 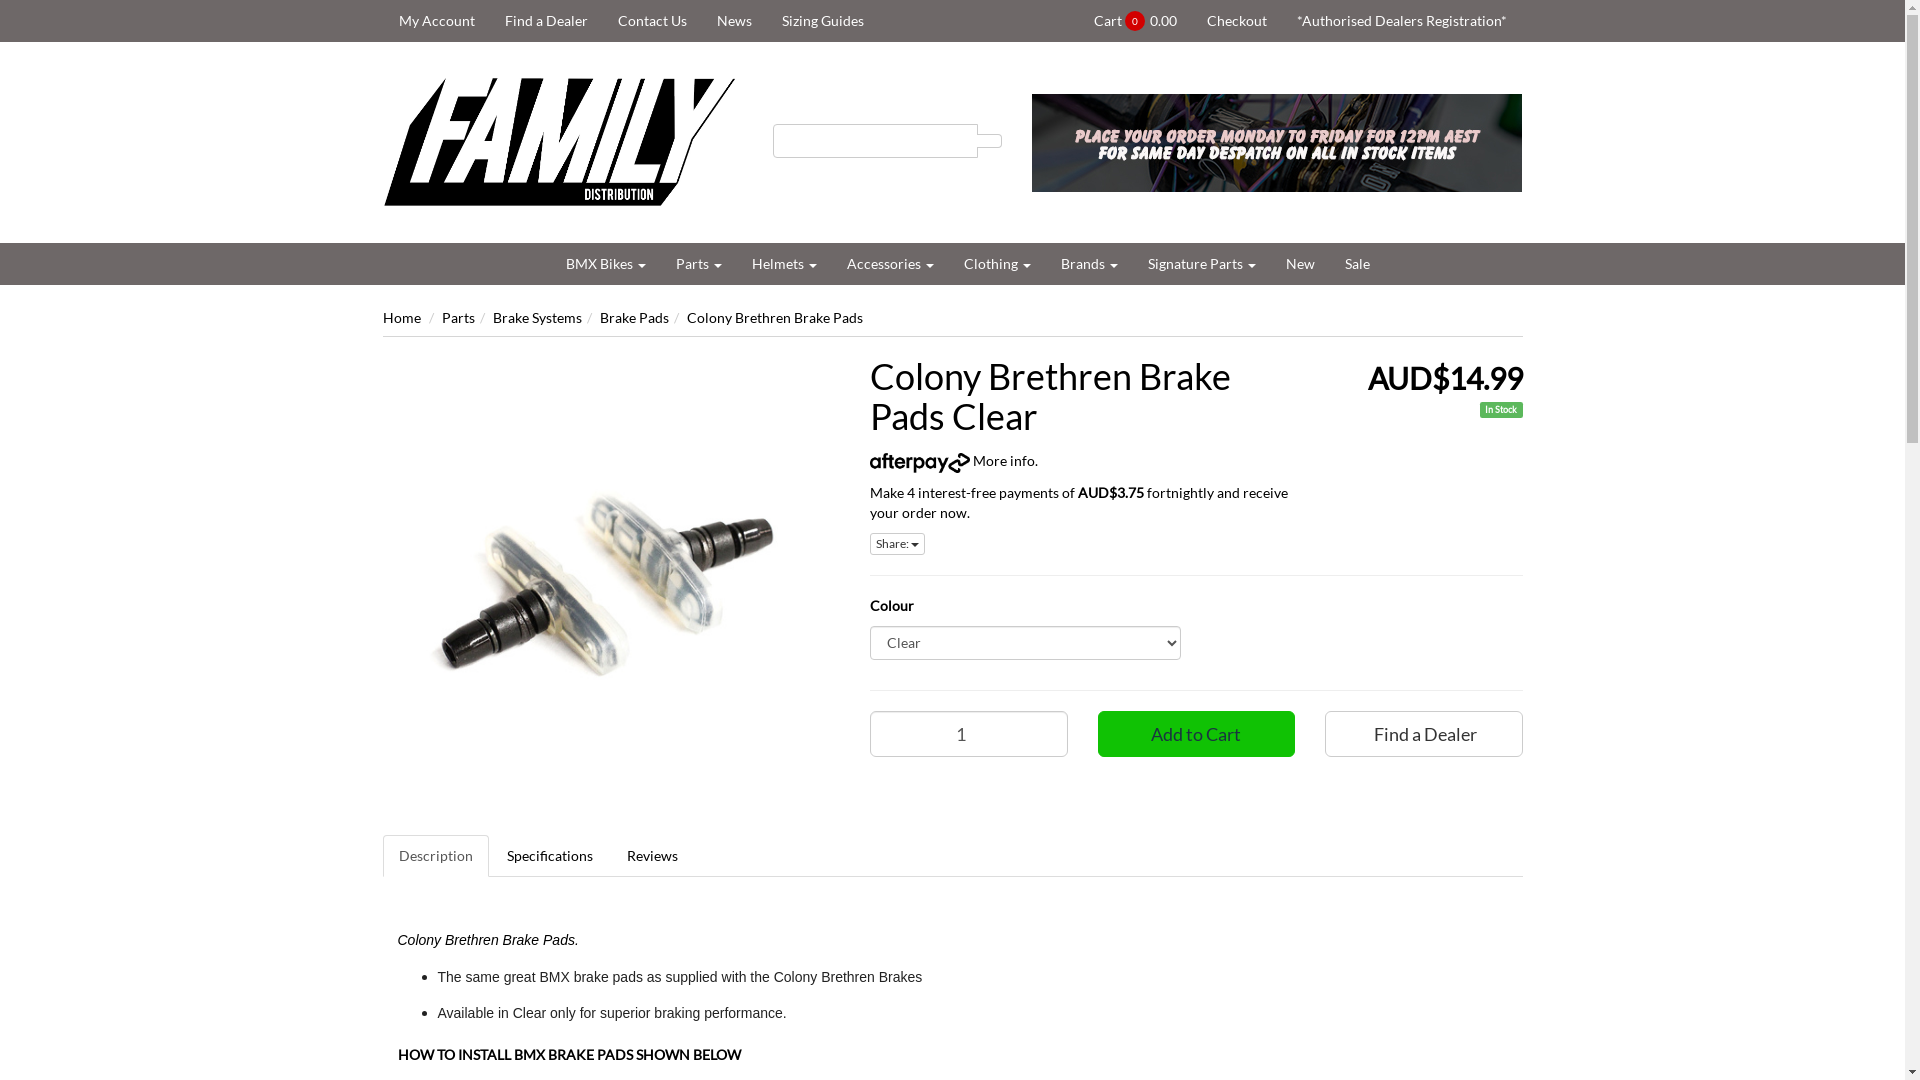 I want to click on News, so click(x=734, y=21).